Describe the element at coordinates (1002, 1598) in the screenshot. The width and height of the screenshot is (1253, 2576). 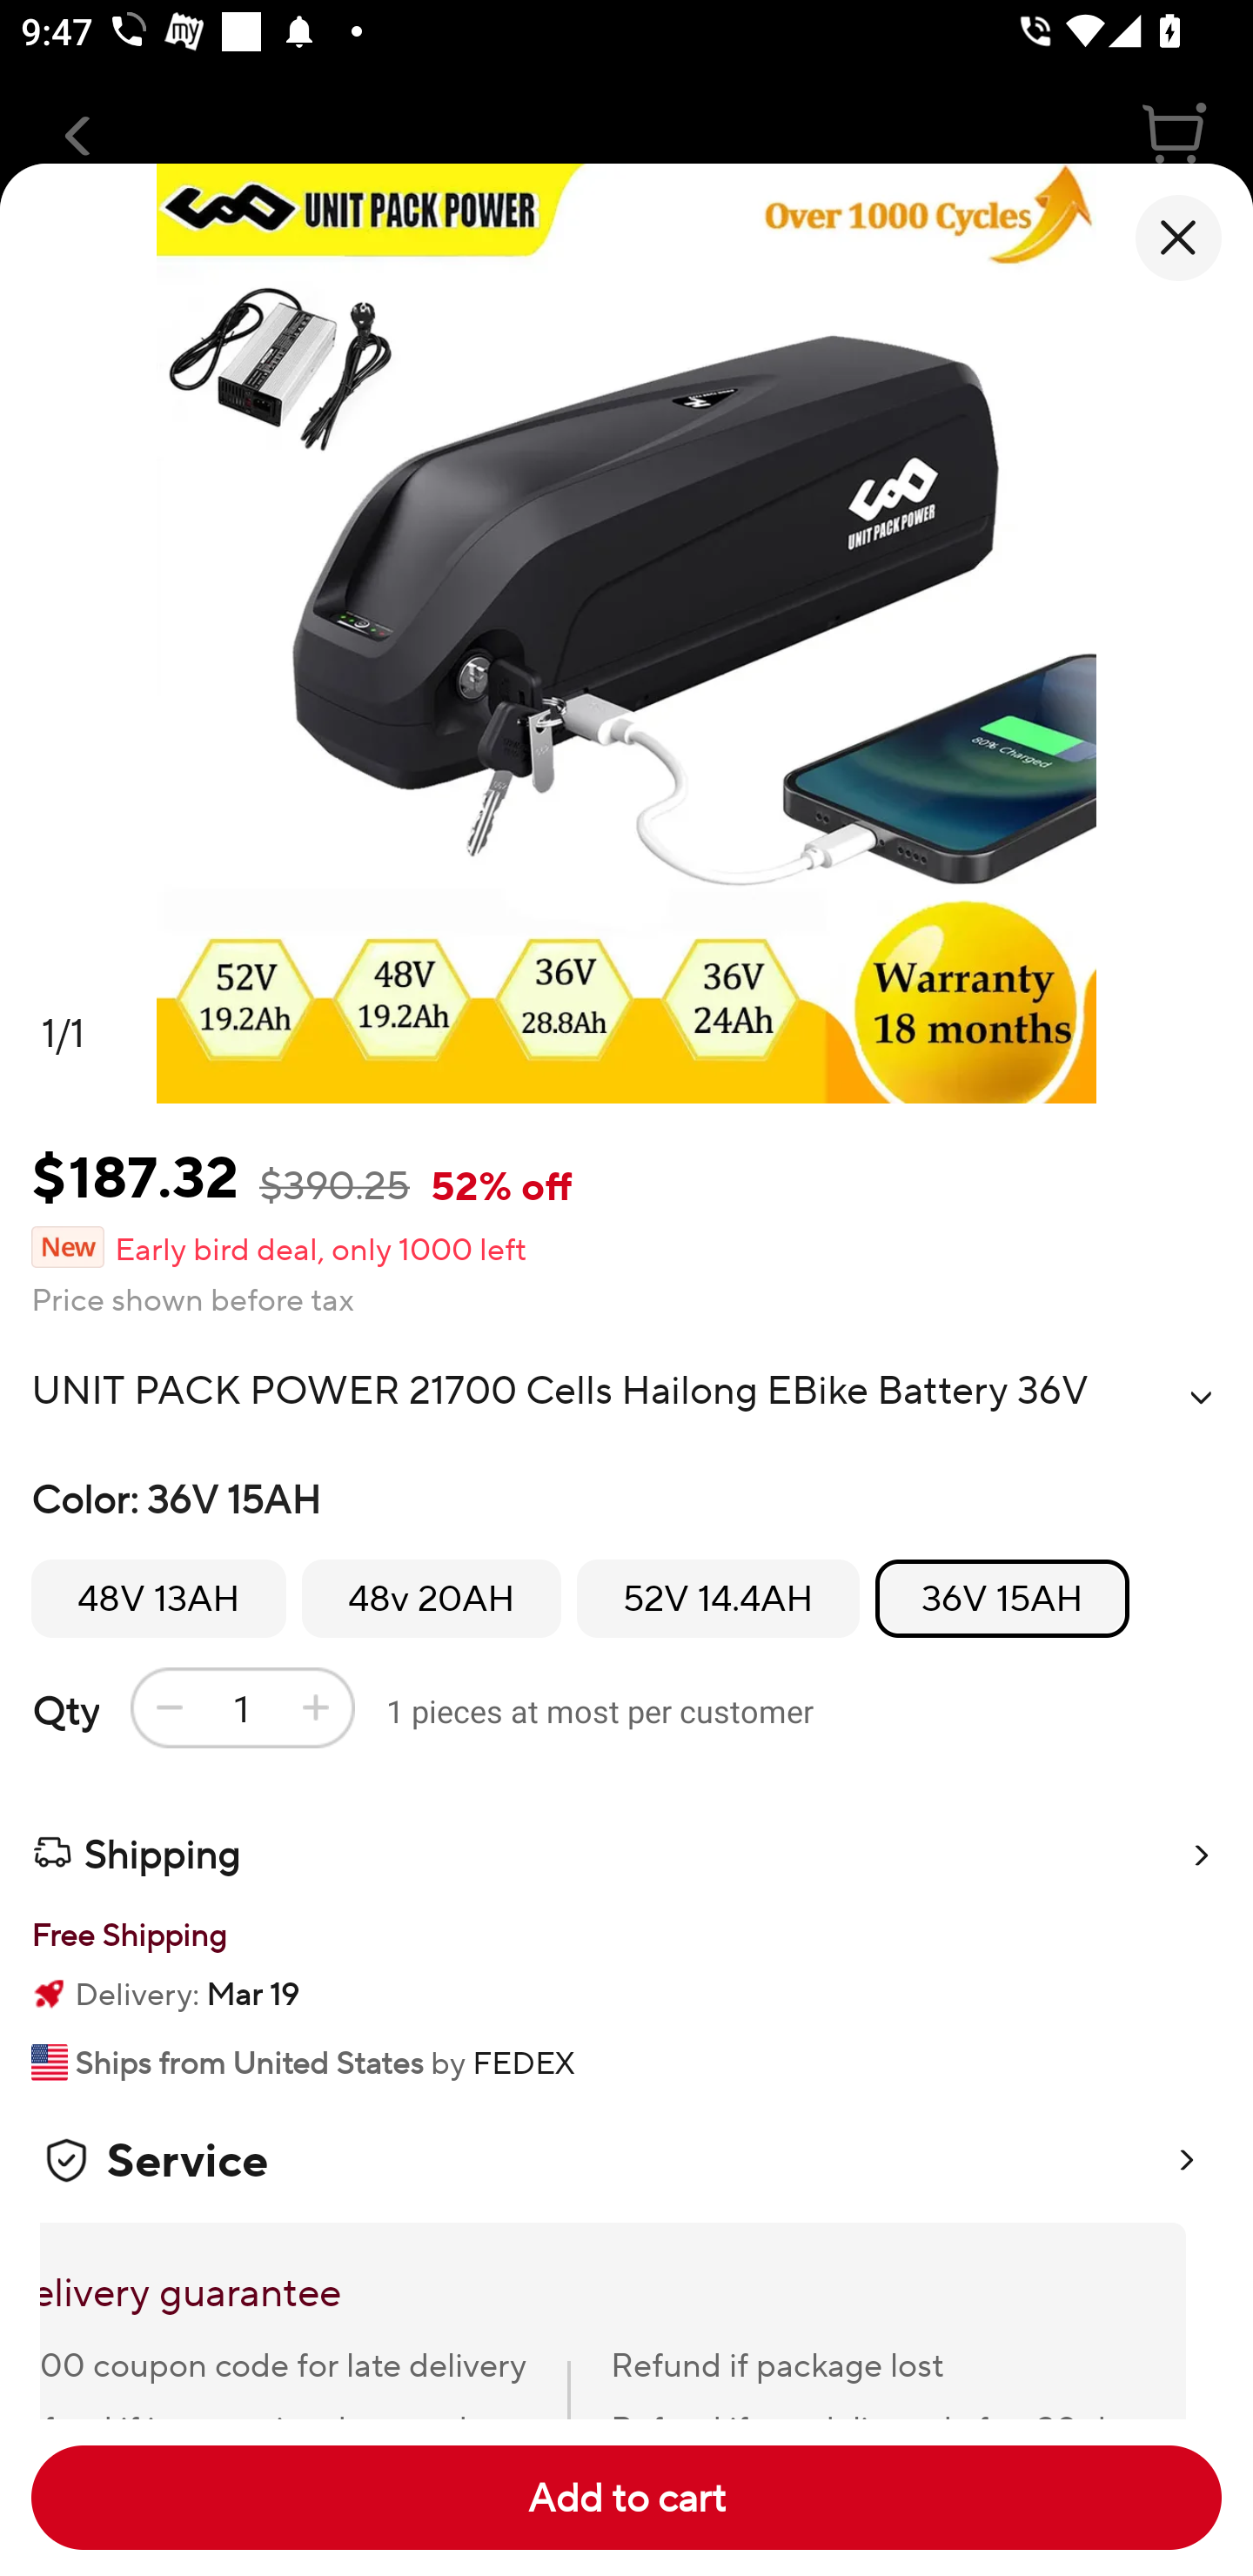
I see `36V 15AH` at that location.